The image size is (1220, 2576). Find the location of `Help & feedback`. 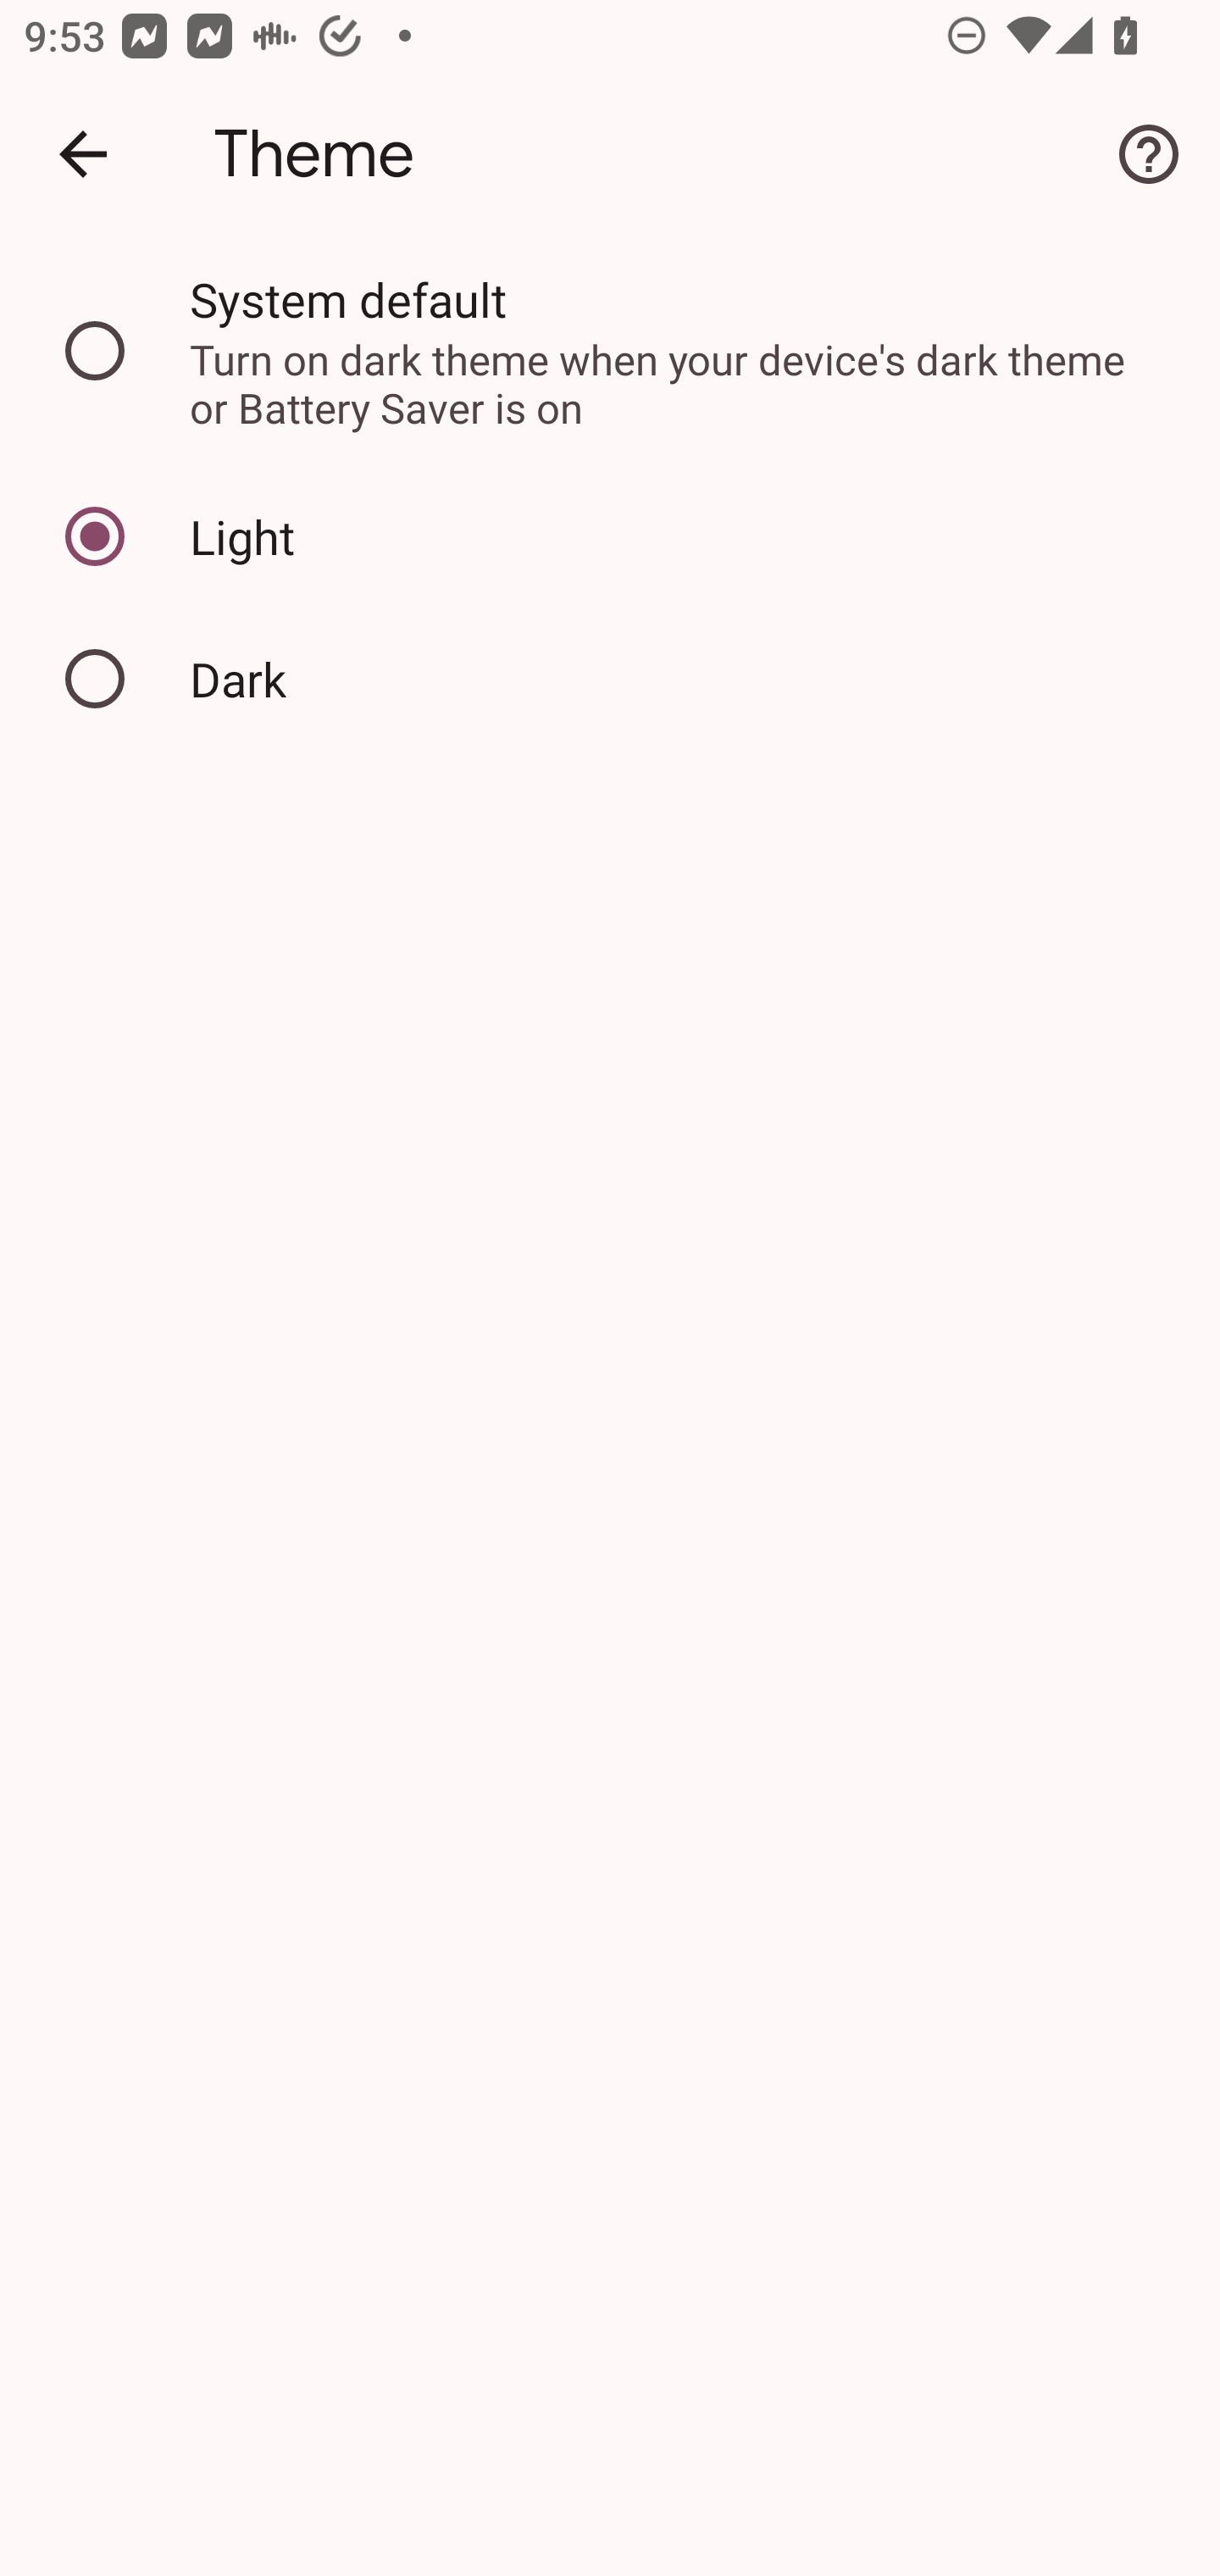

Help & feedback is located at coordinates (1149, 154).